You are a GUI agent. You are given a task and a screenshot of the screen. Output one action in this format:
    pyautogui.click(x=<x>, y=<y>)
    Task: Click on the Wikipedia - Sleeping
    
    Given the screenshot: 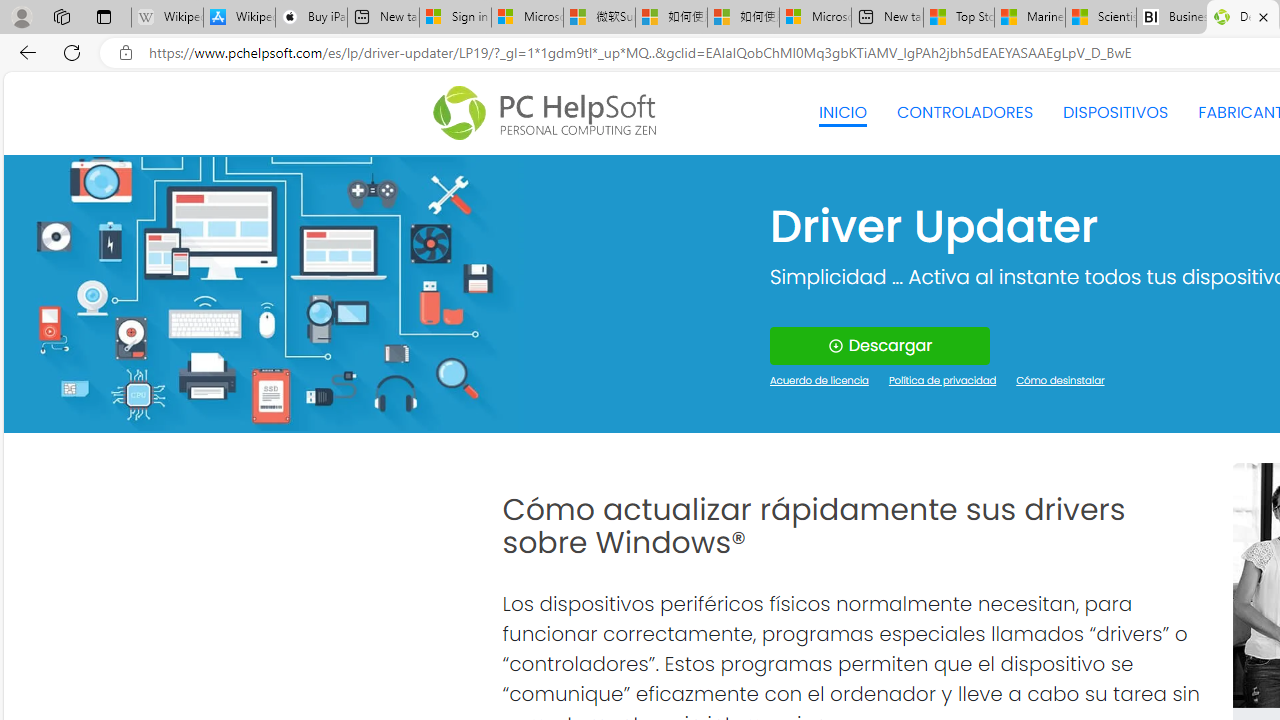 What is the action you would take?
    pyautogui.click(x=167, y=18)
    